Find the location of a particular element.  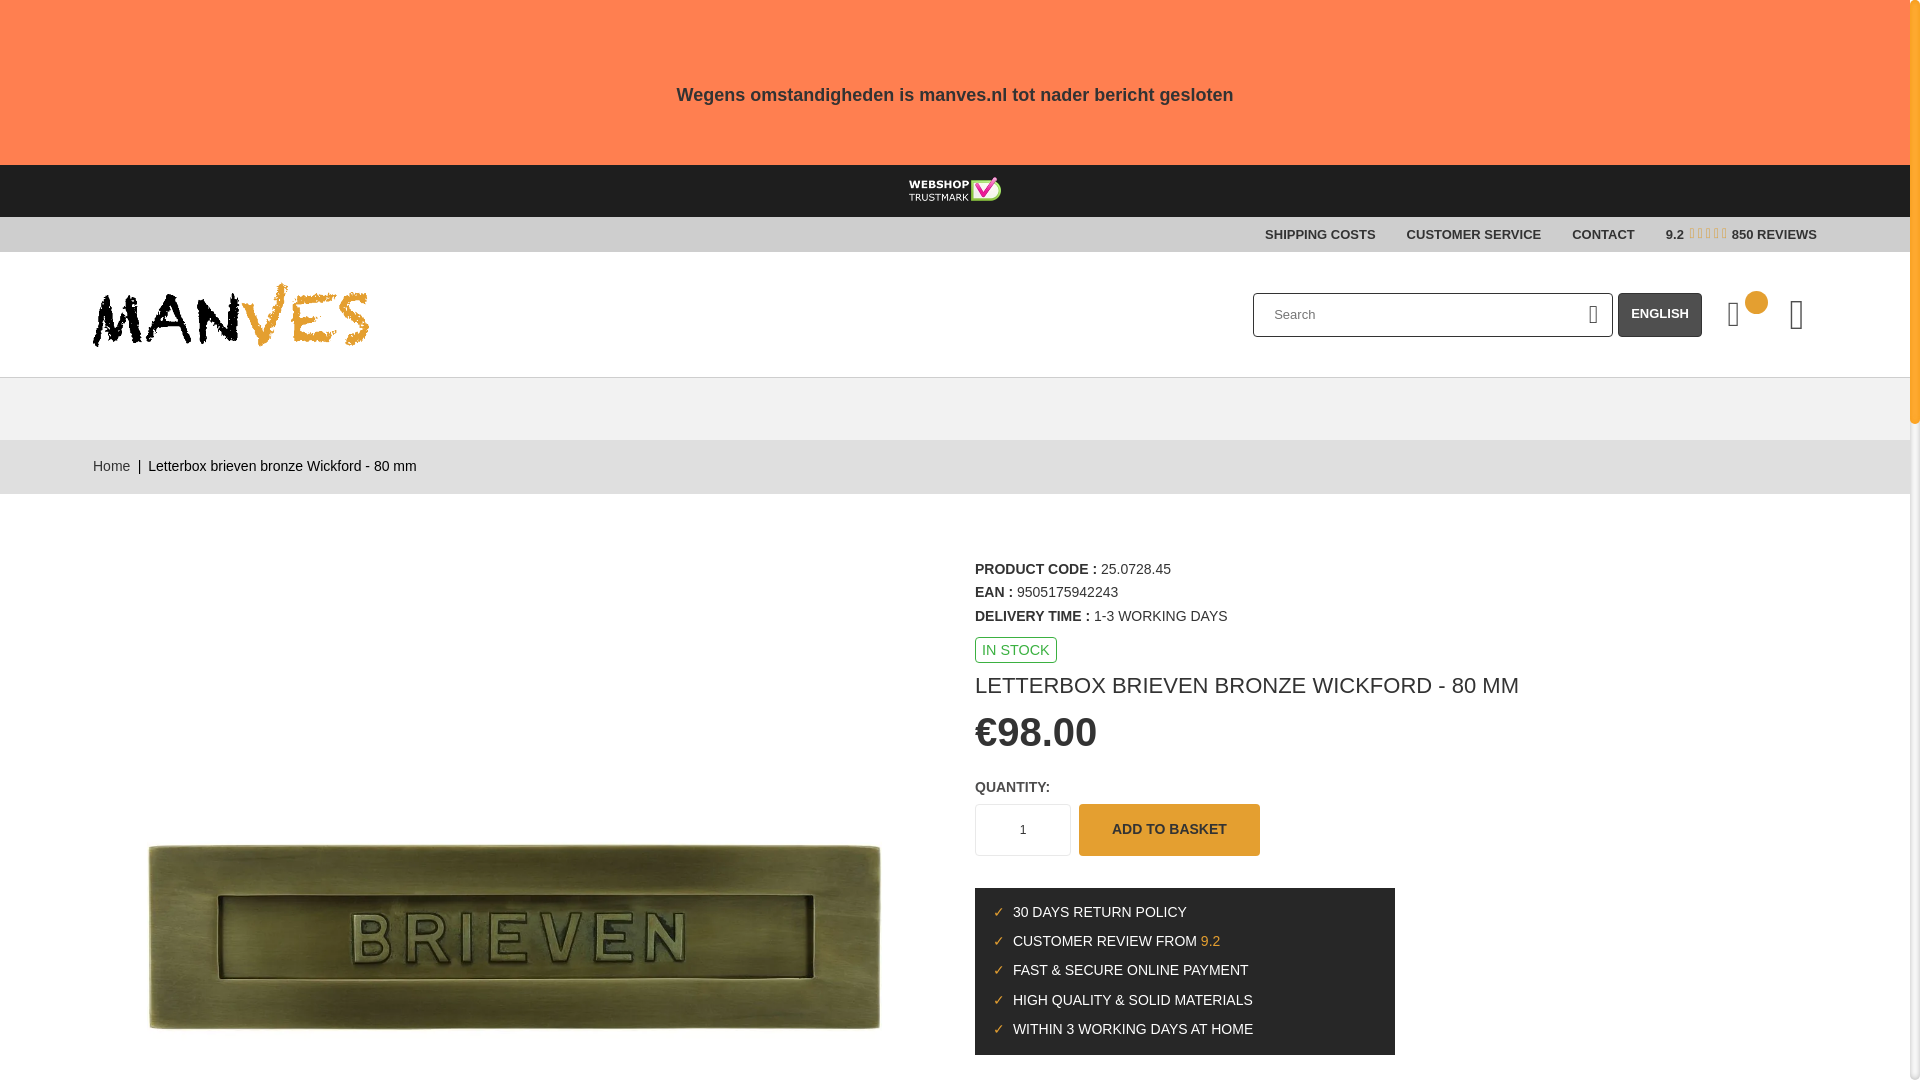

9.2 850 REVIEWS is located at coordinates (1741, 234).